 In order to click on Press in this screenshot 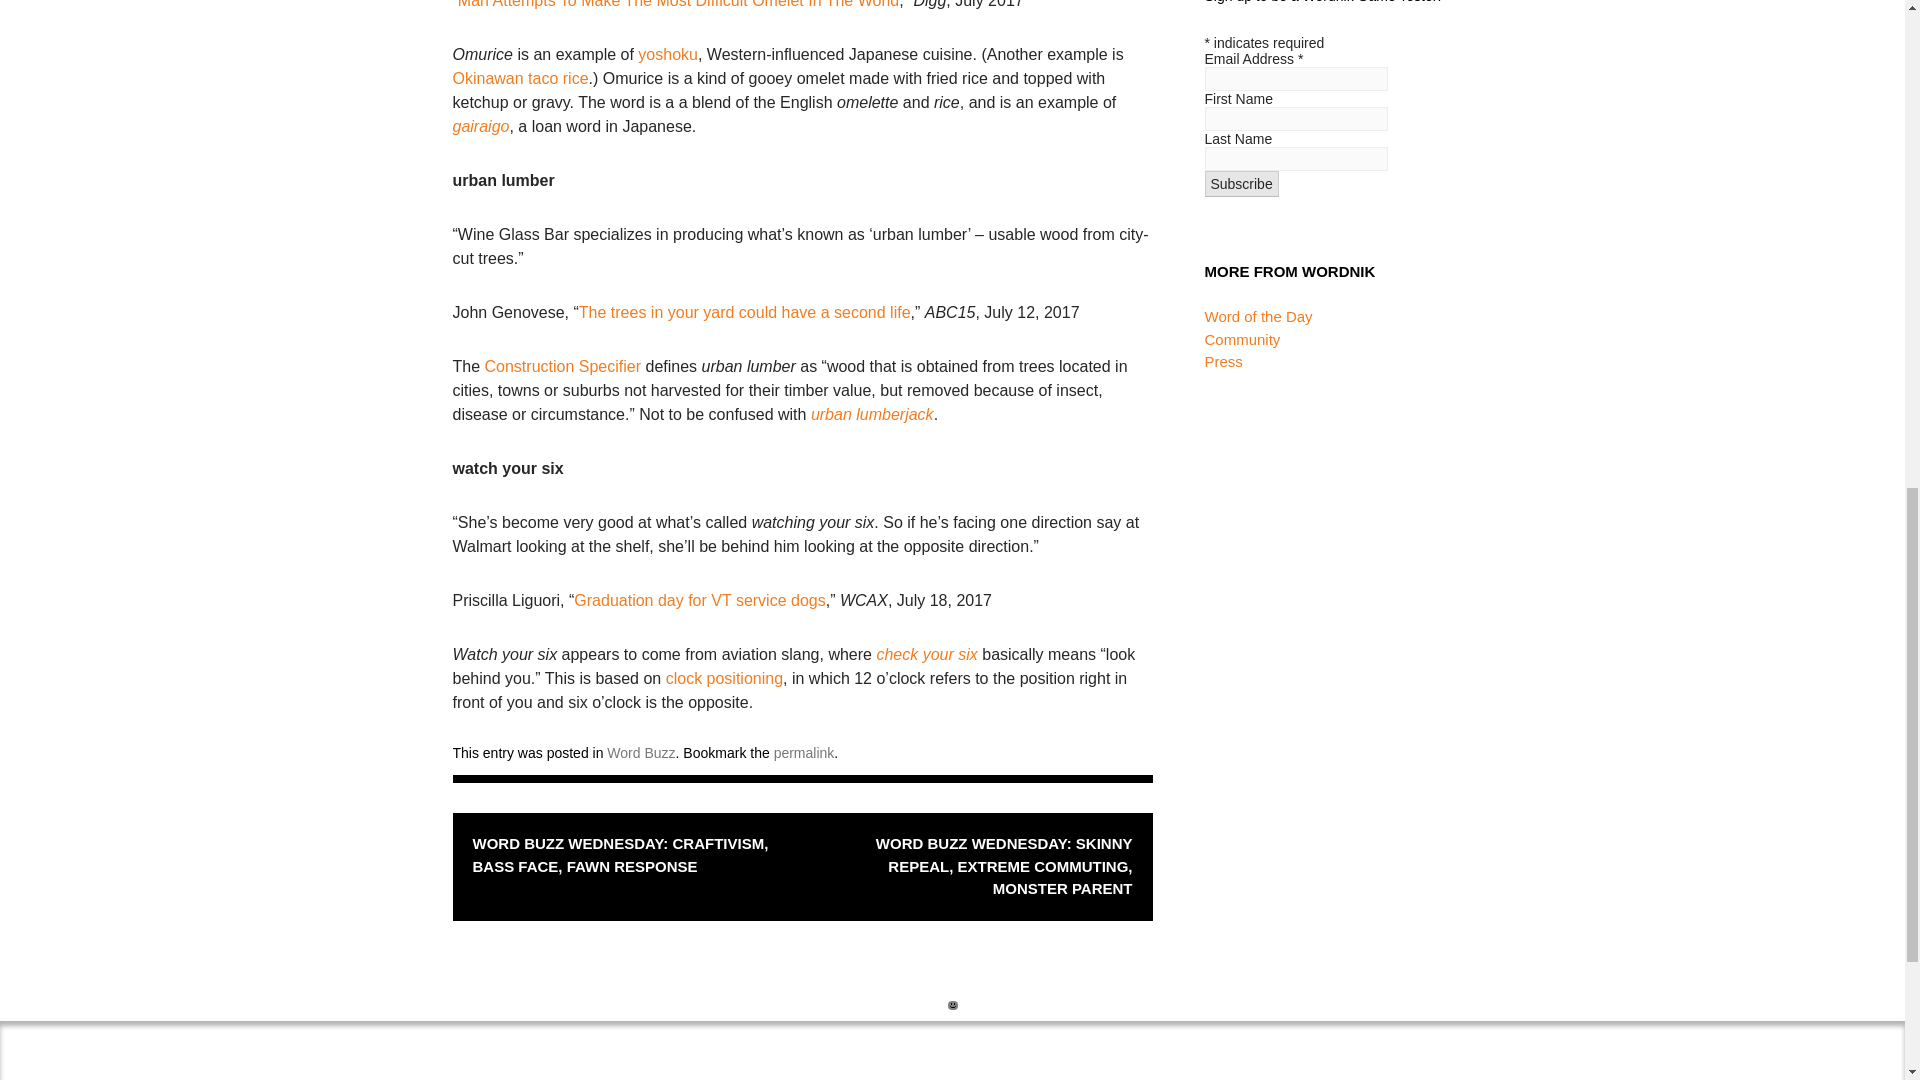, I will do `click(1222, 362)`.